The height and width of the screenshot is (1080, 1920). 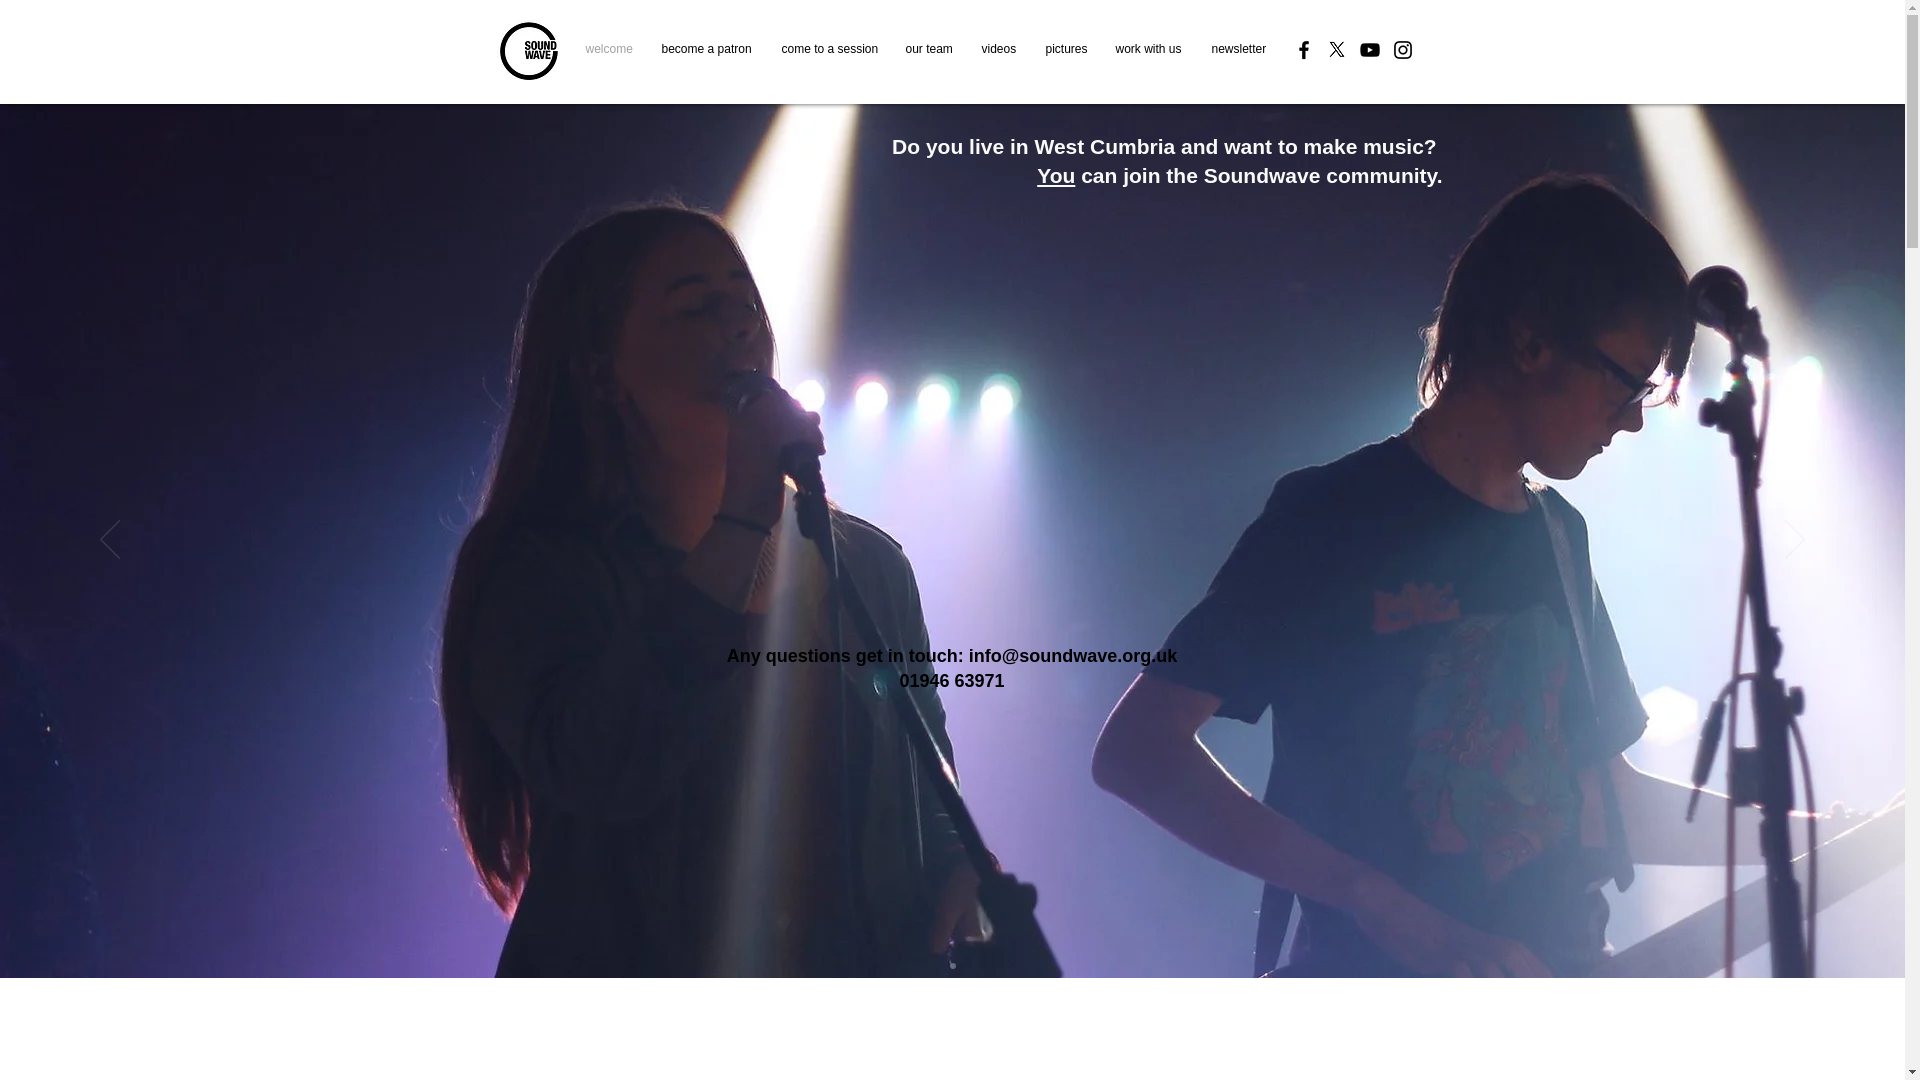 What do you see at coordinates (1064, 48) in the screenshot?
I see `pictures` at bounding box center [1064, 48].